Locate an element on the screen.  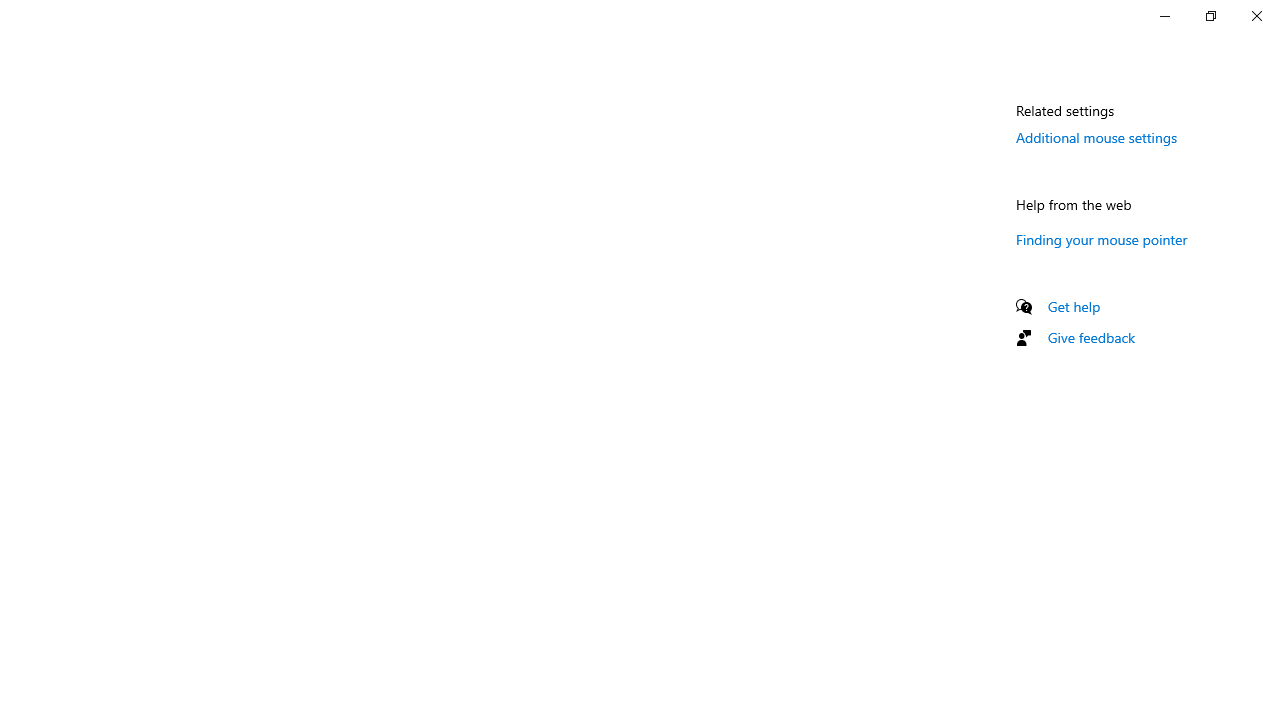
Minimize Settings is located at coordinates (1164, 16).